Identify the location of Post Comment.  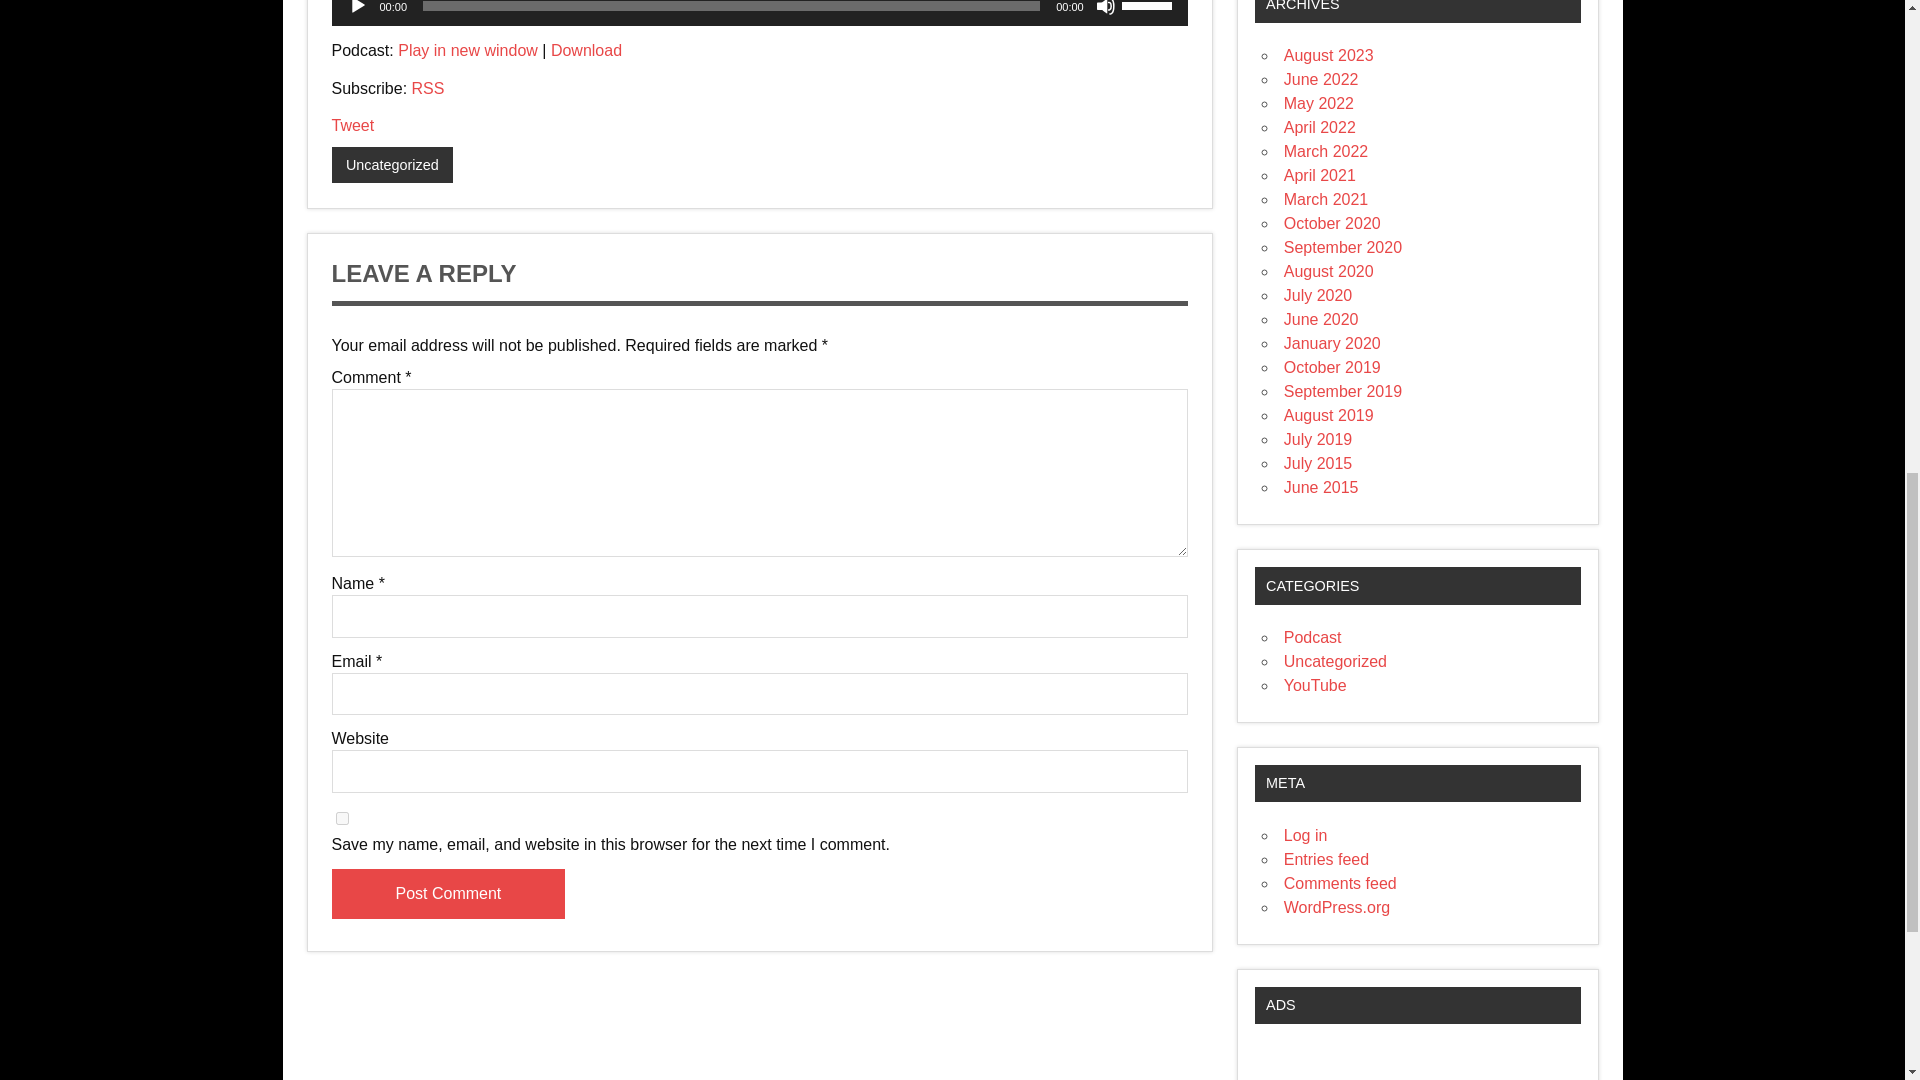
(449, 894).